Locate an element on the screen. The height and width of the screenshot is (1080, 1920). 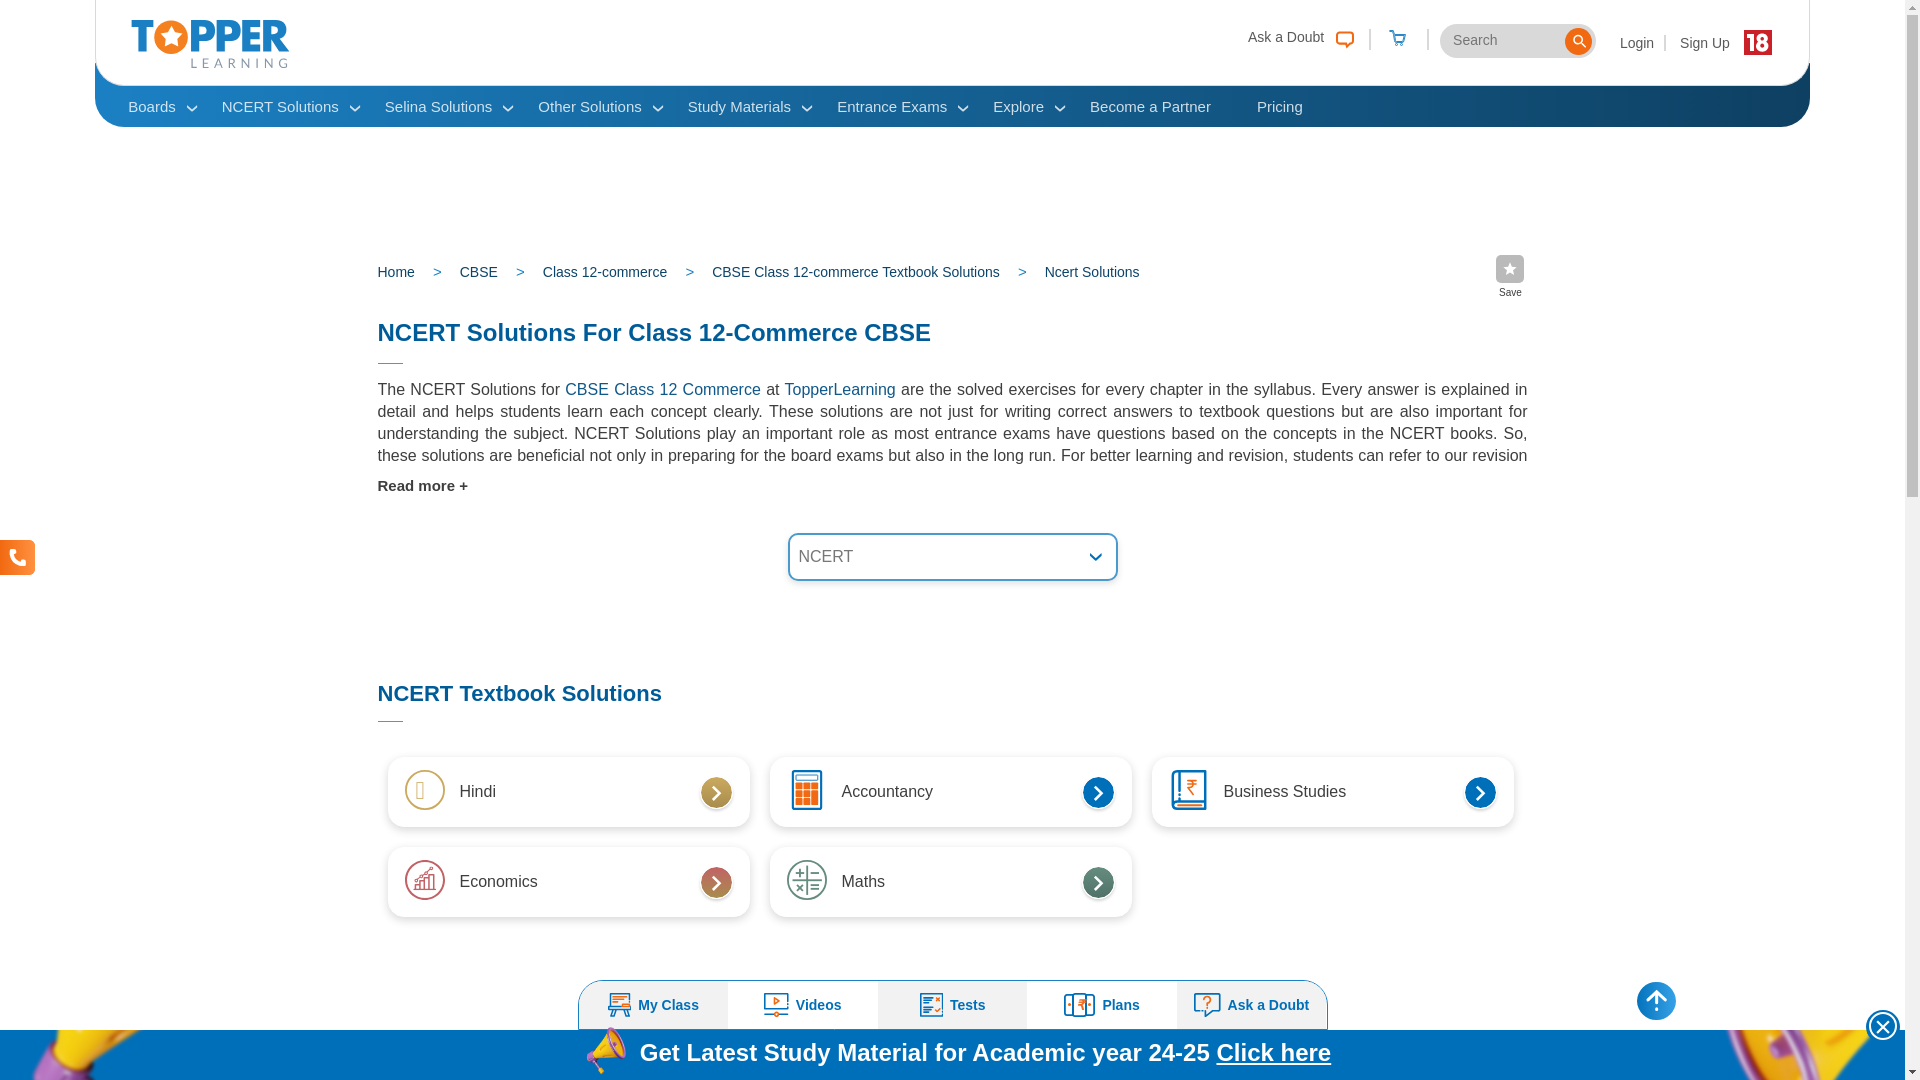
Ask a Doubt is located at coordinates (1300, 36).